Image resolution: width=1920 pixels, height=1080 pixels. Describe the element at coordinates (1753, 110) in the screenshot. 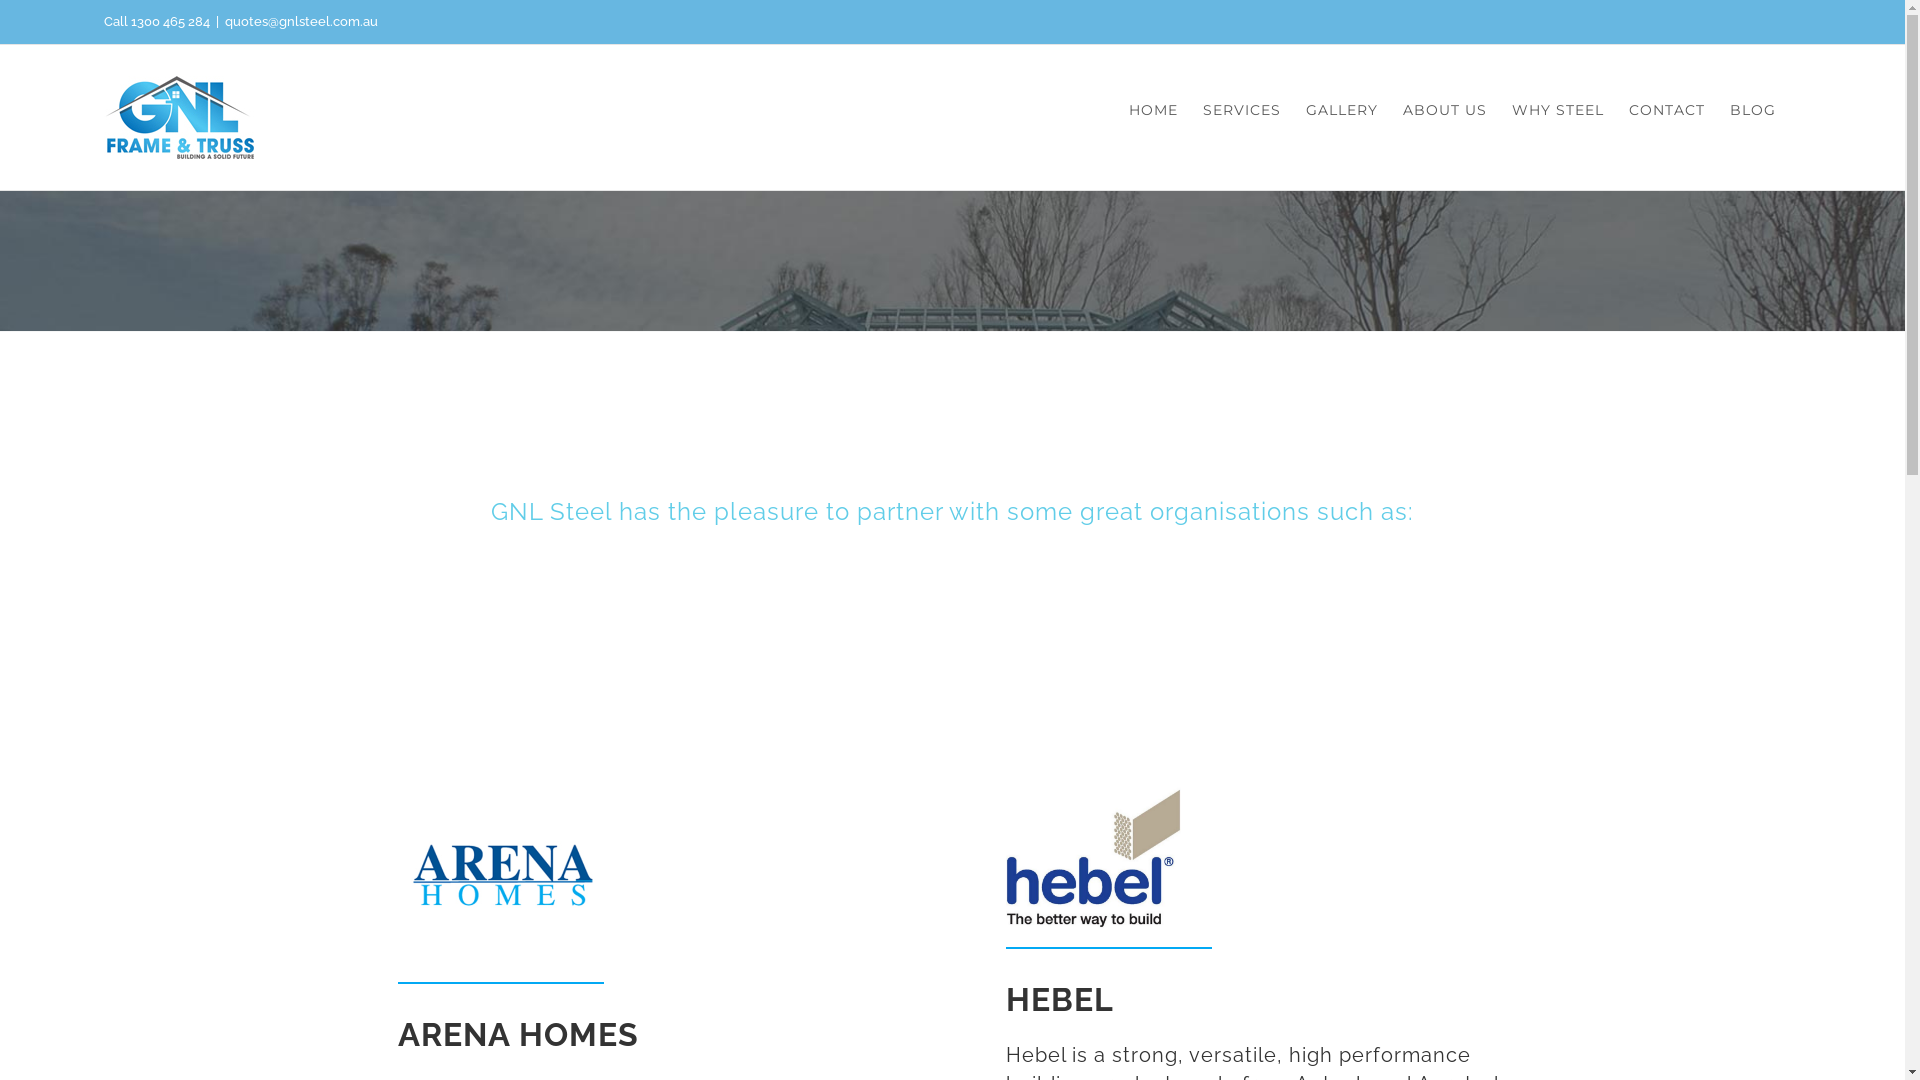

I see `BLOG` at that location.